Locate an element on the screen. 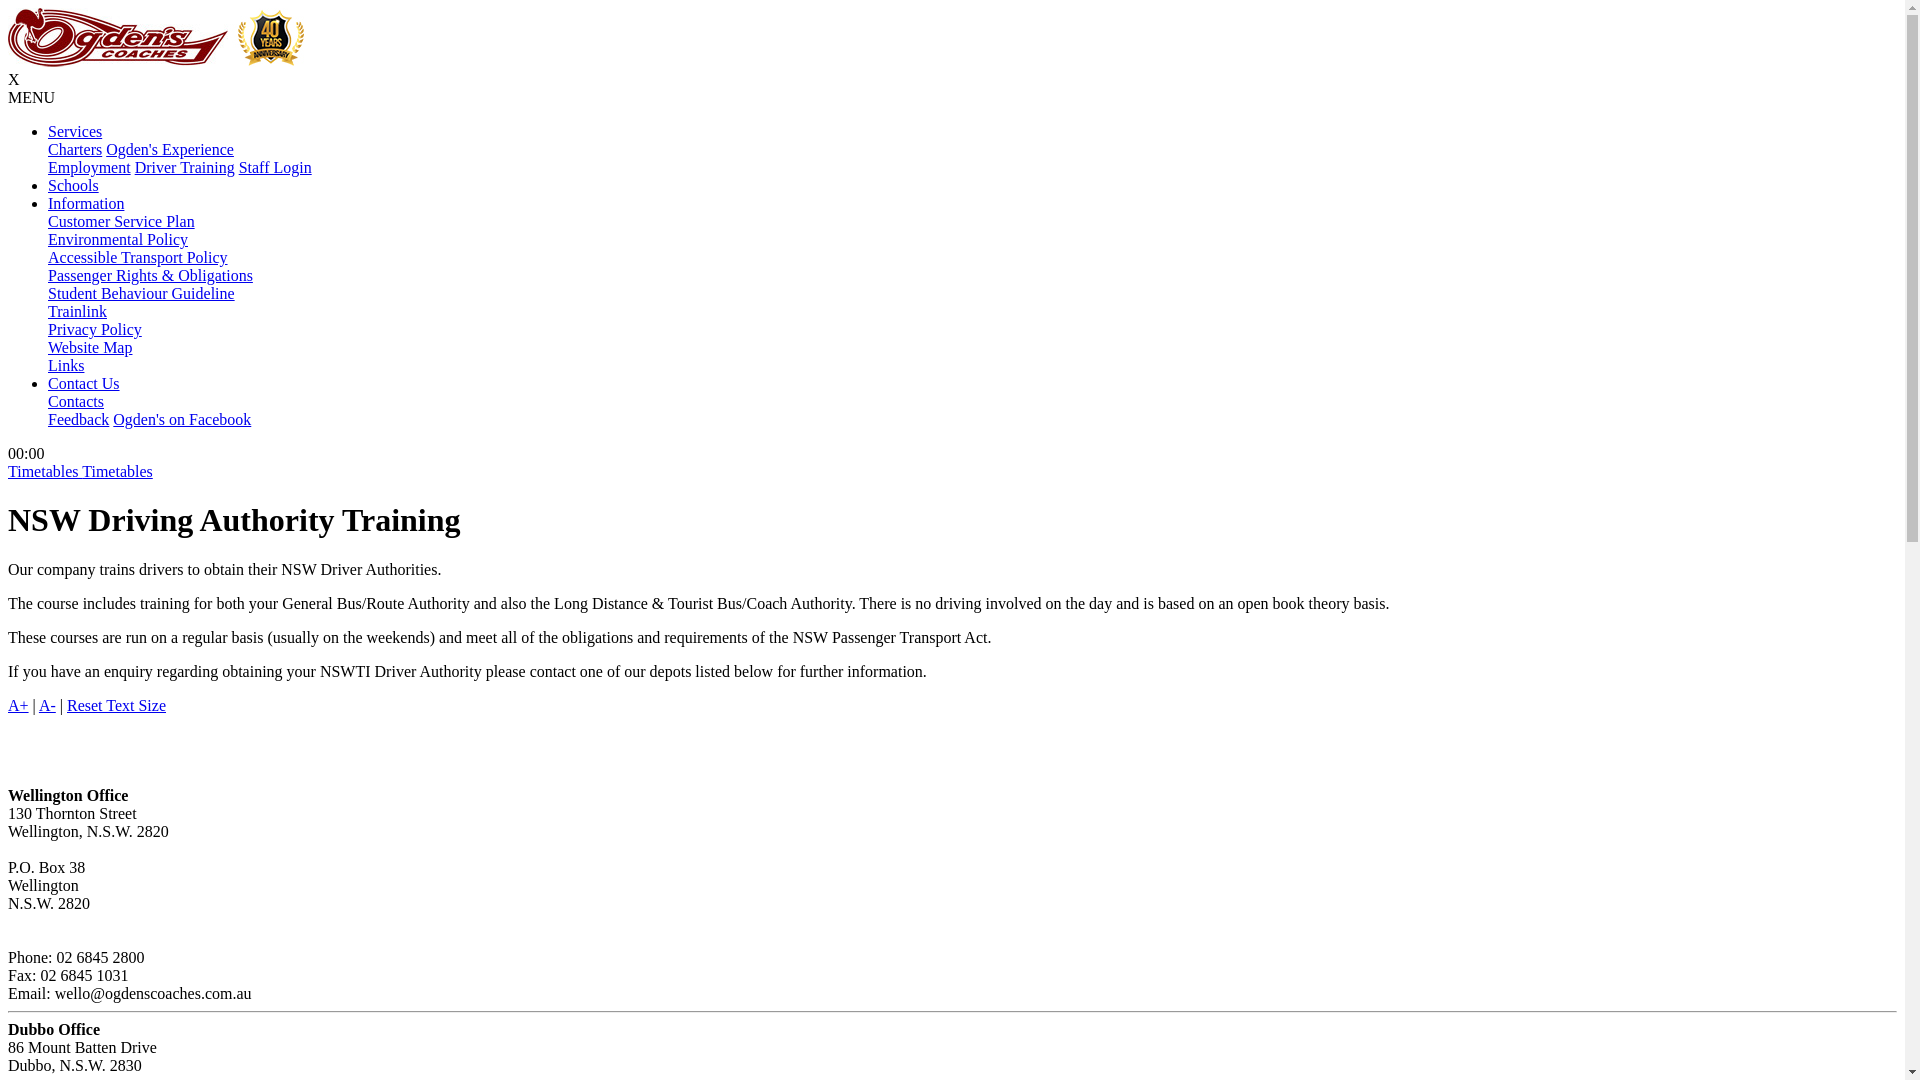 This screenshot has height=1080, width=1920. A- is located at coordinates (48, 706).